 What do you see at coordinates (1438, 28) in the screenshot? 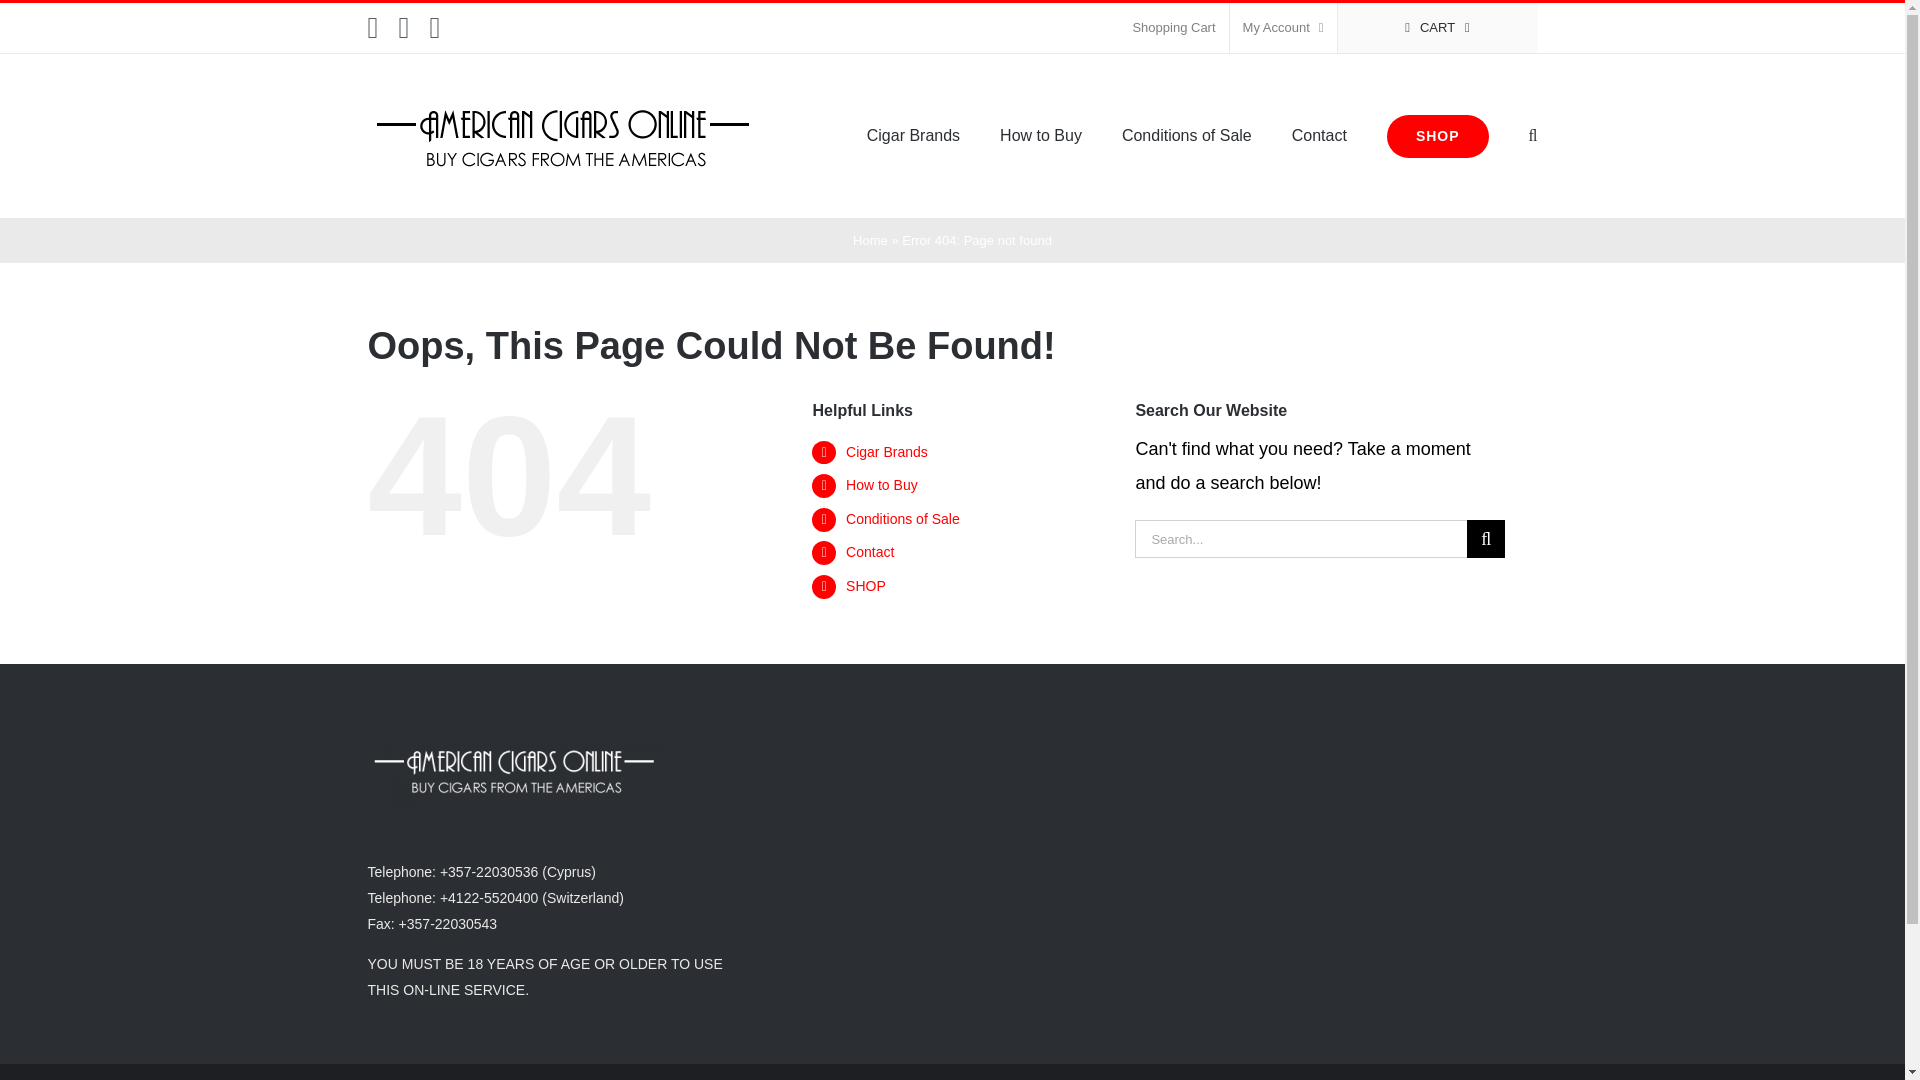
I see `CART` at bounding box center [1438, 28].